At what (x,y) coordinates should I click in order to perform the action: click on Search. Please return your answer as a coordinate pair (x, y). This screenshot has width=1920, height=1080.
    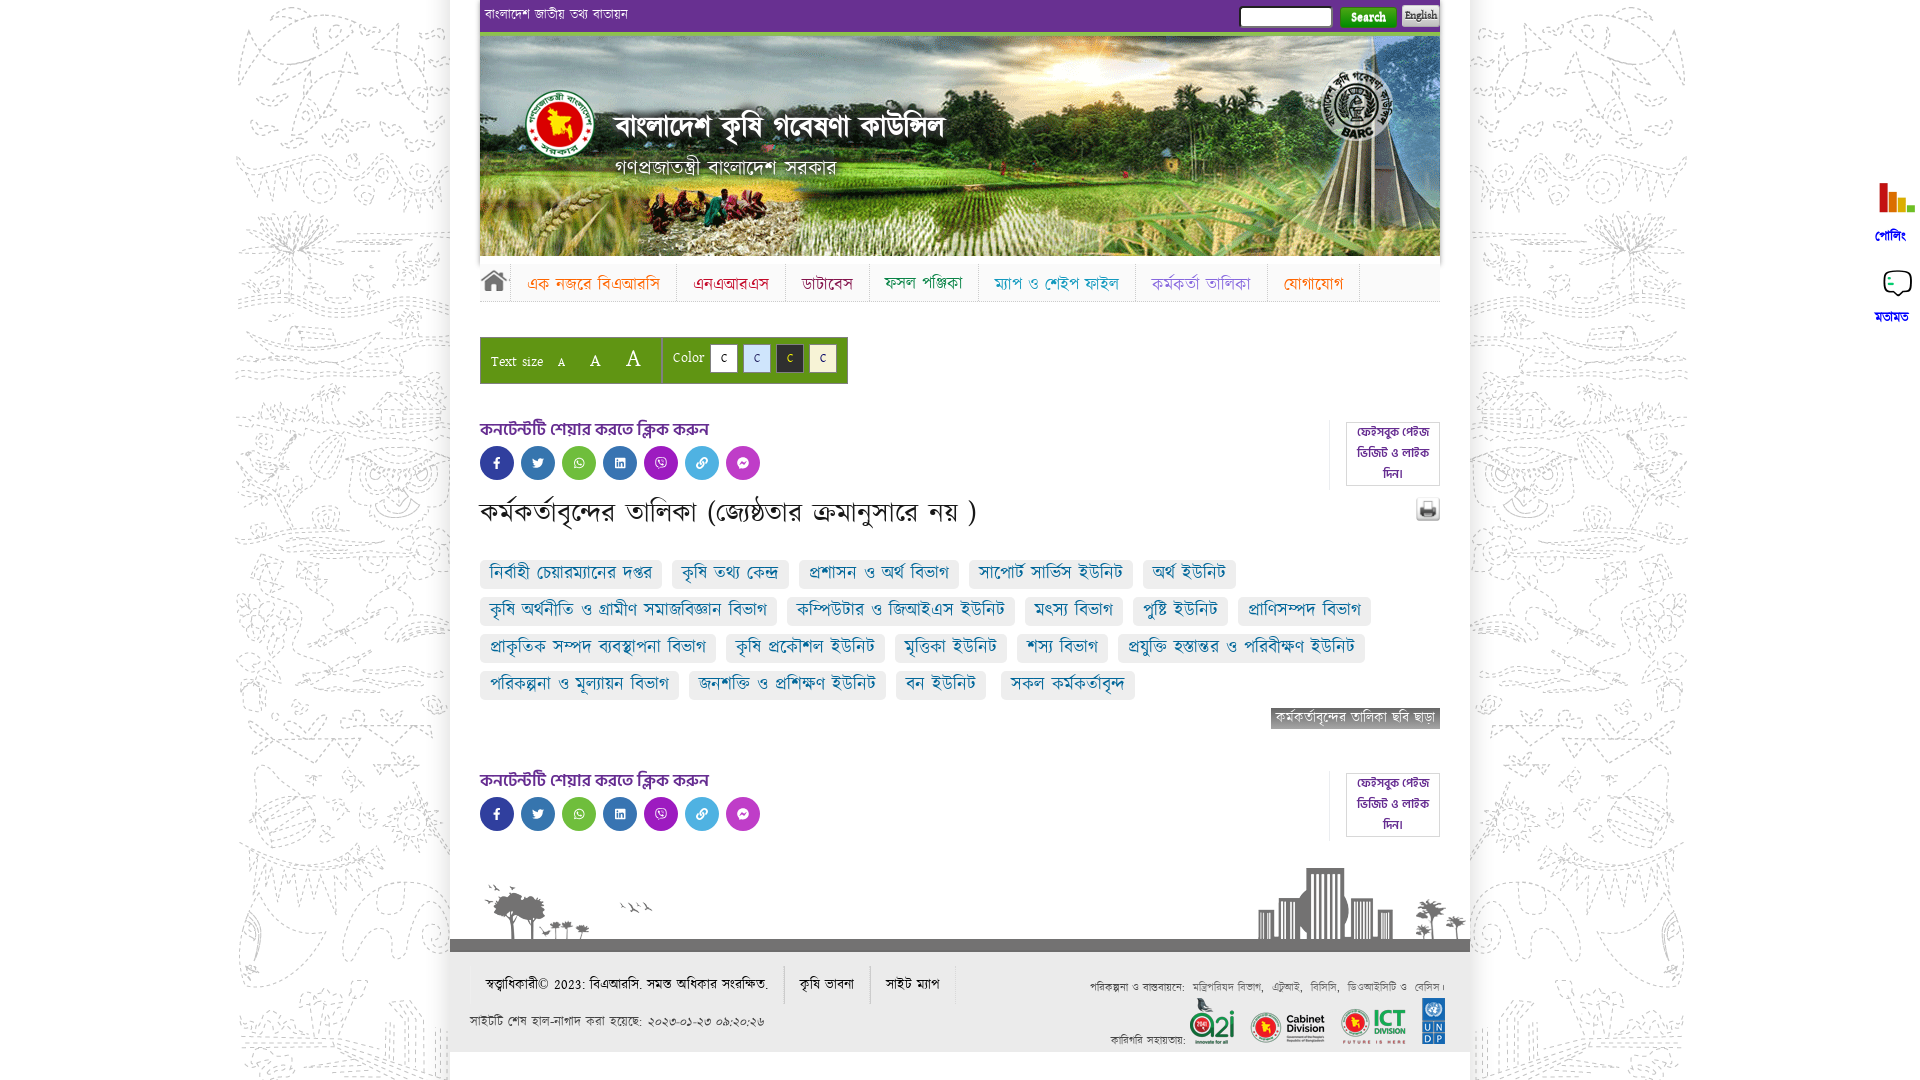
    Looking at the image, I should click on (1368, 18).